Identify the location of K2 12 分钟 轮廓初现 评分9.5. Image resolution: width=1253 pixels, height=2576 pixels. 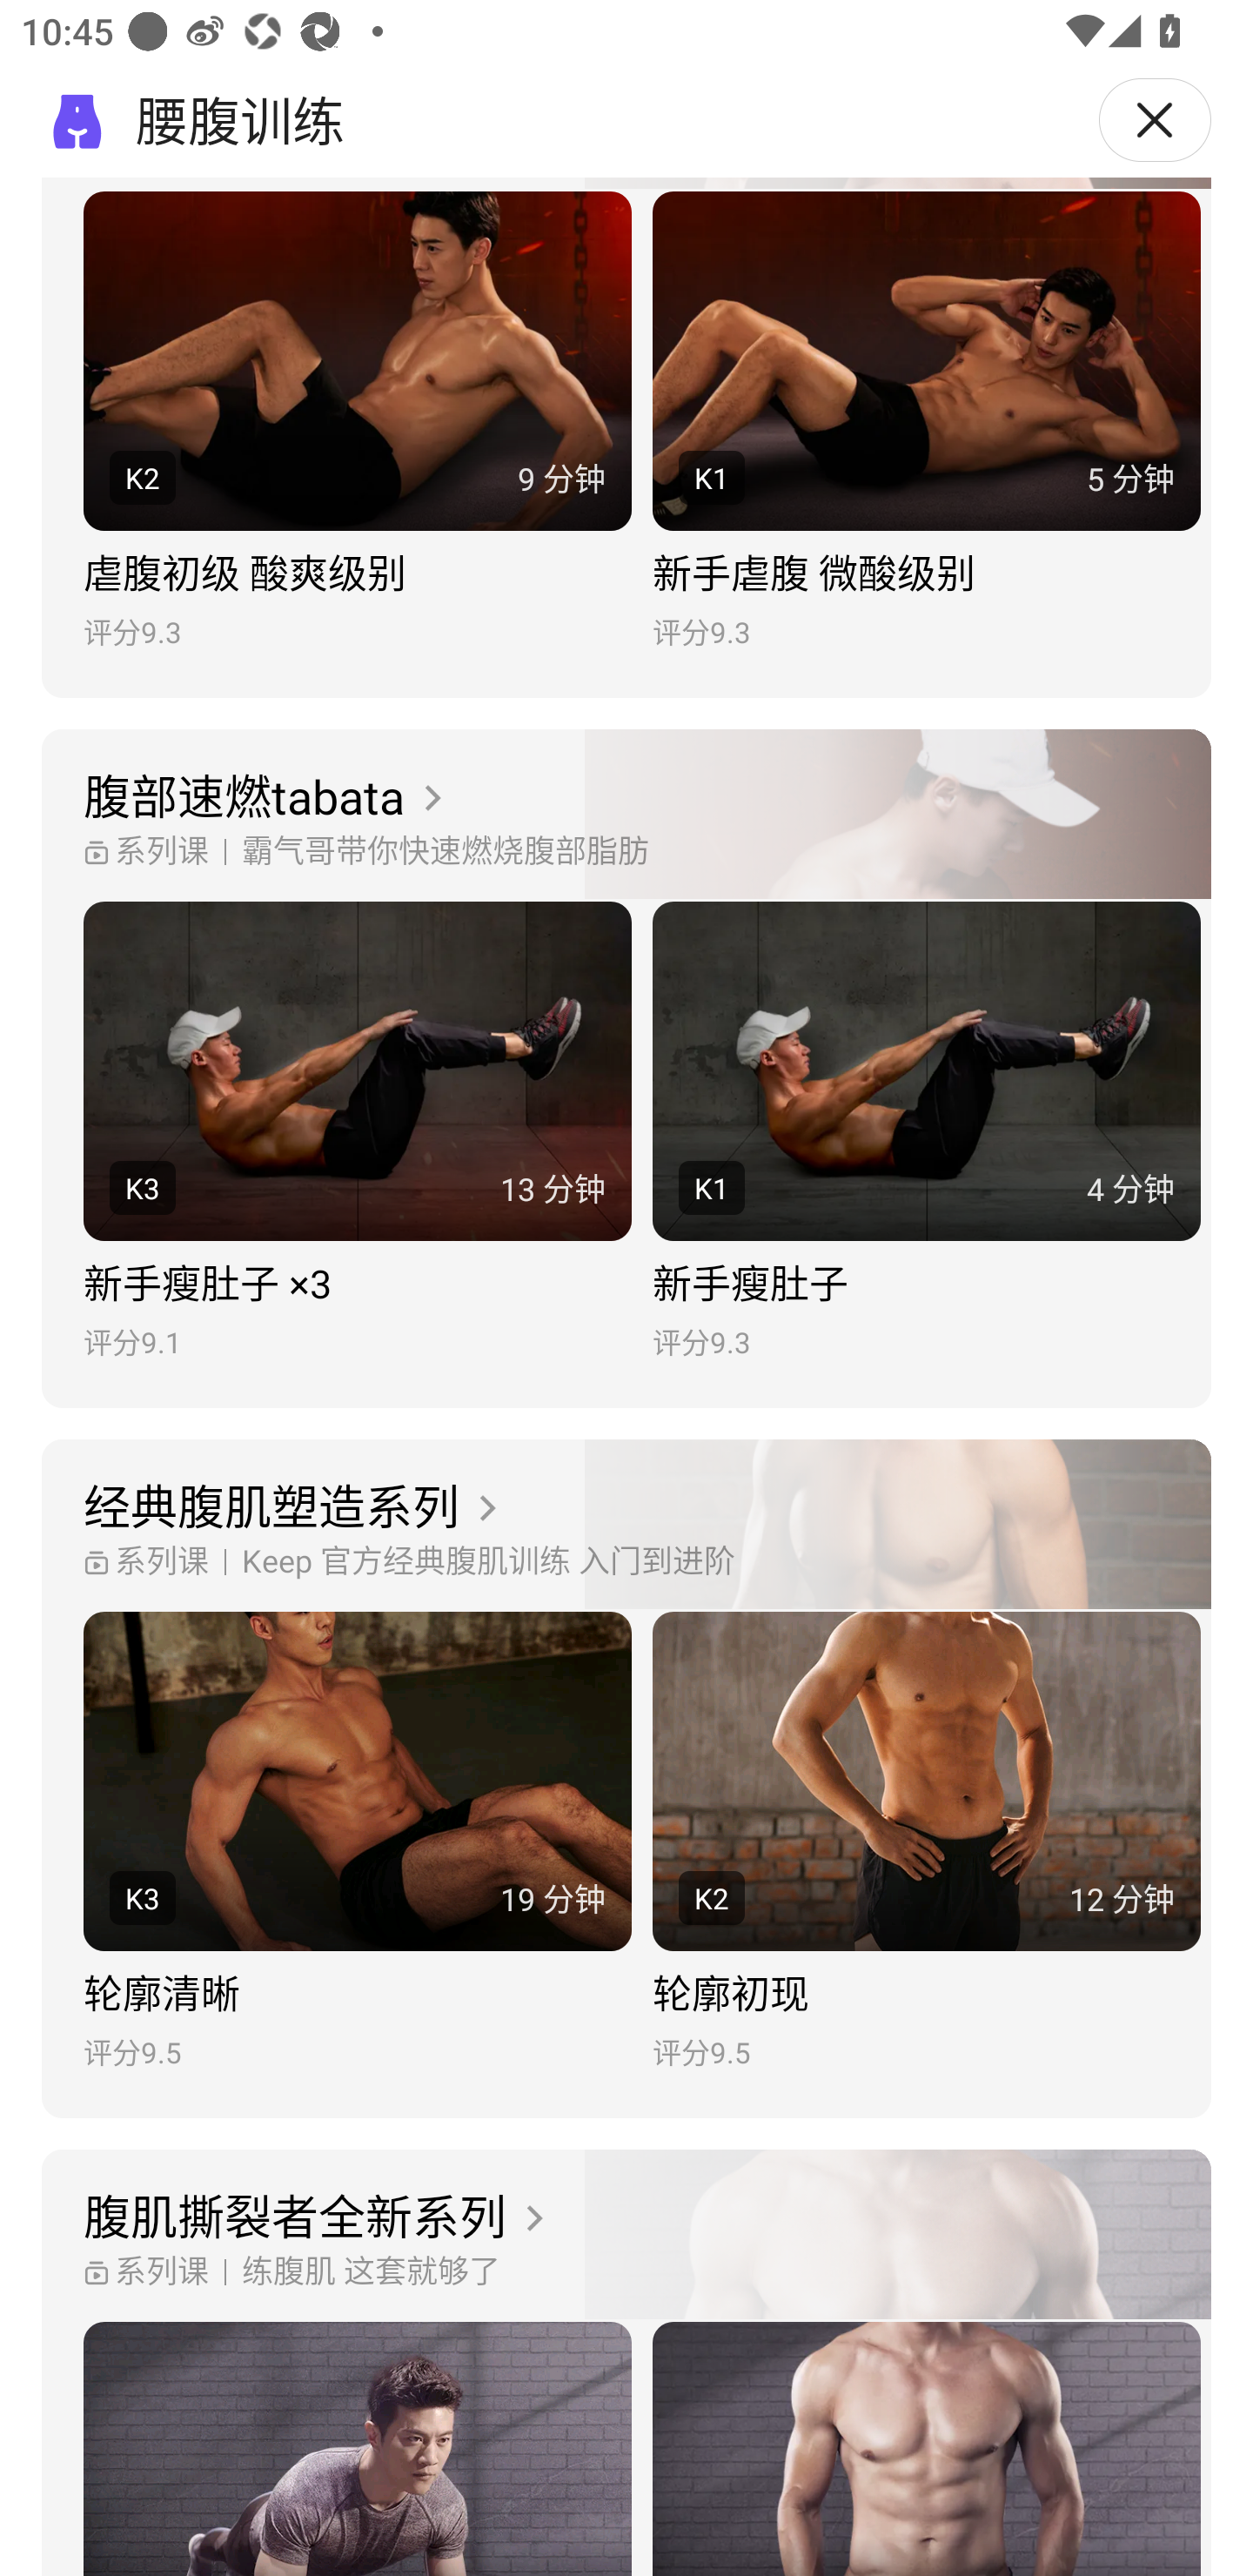
(926, 1841).